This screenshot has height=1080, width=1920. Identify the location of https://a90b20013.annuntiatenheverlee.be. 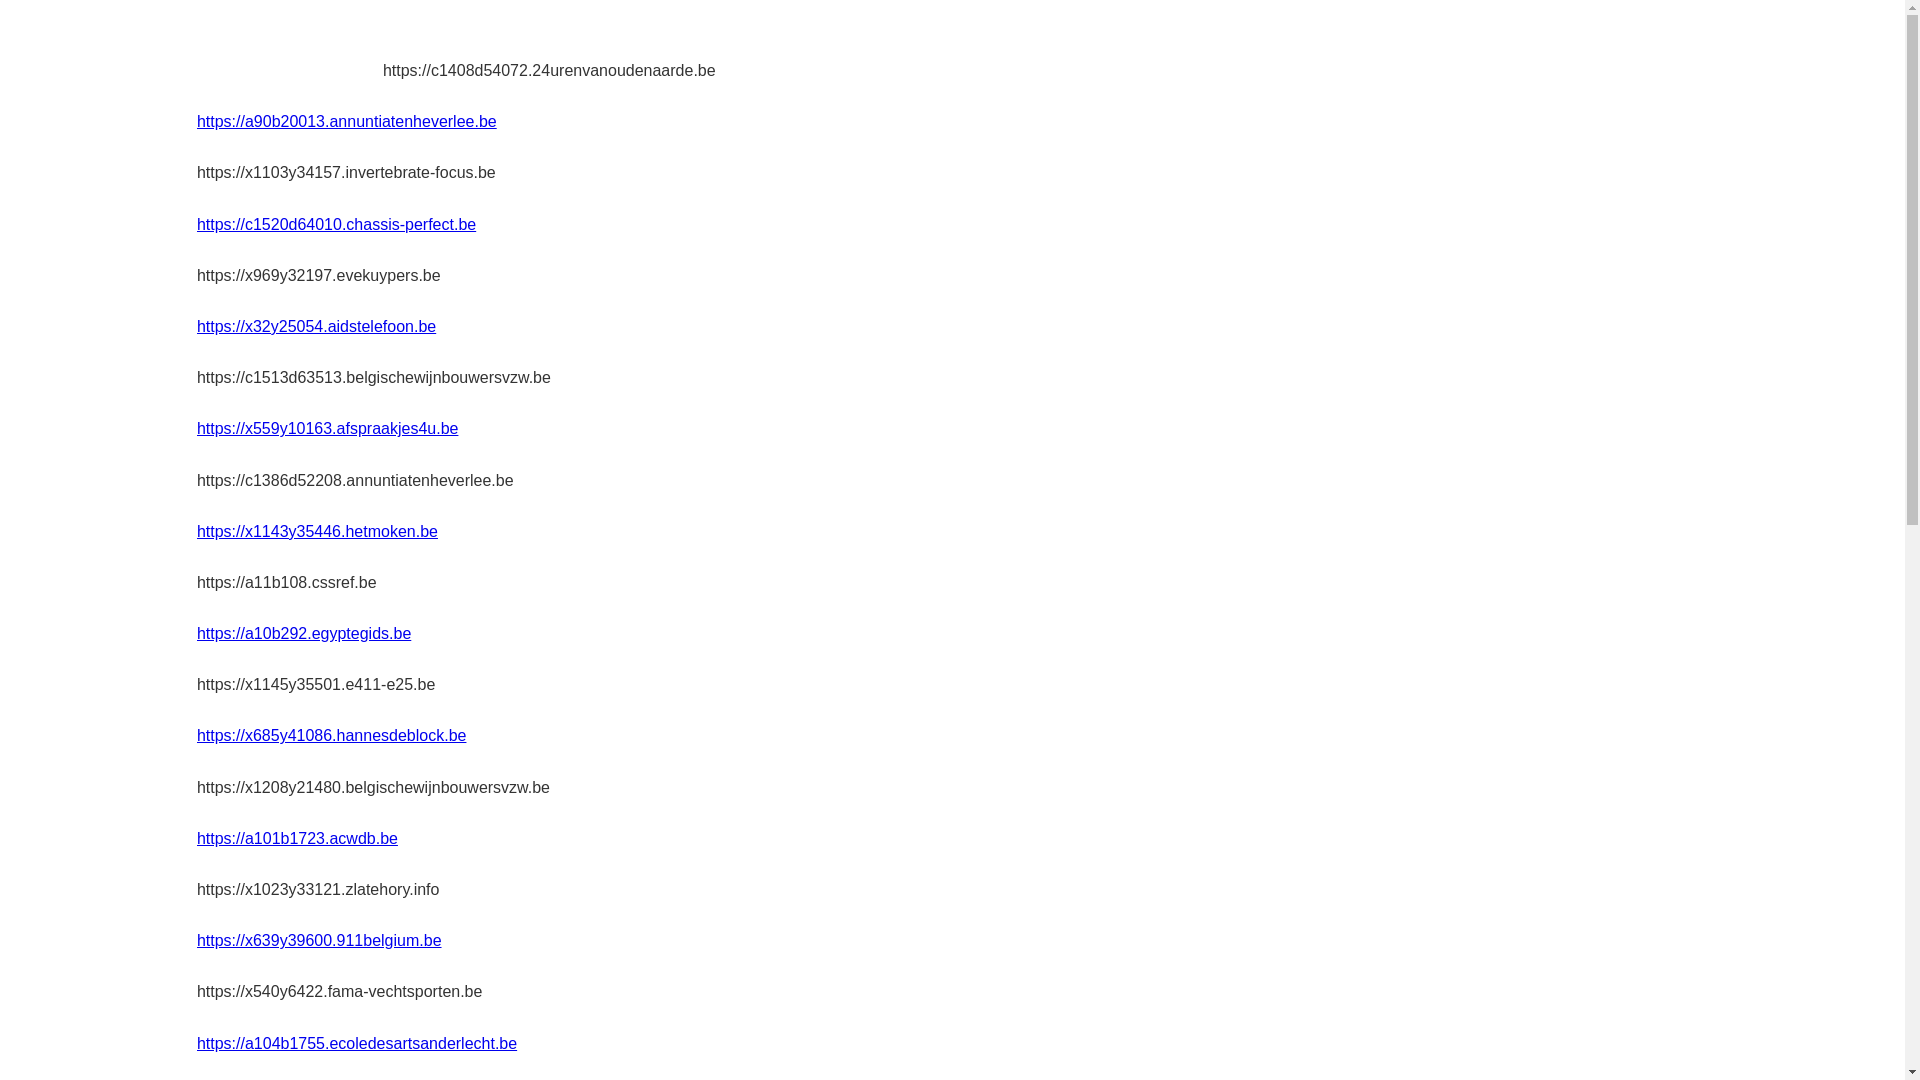
(347, 122).